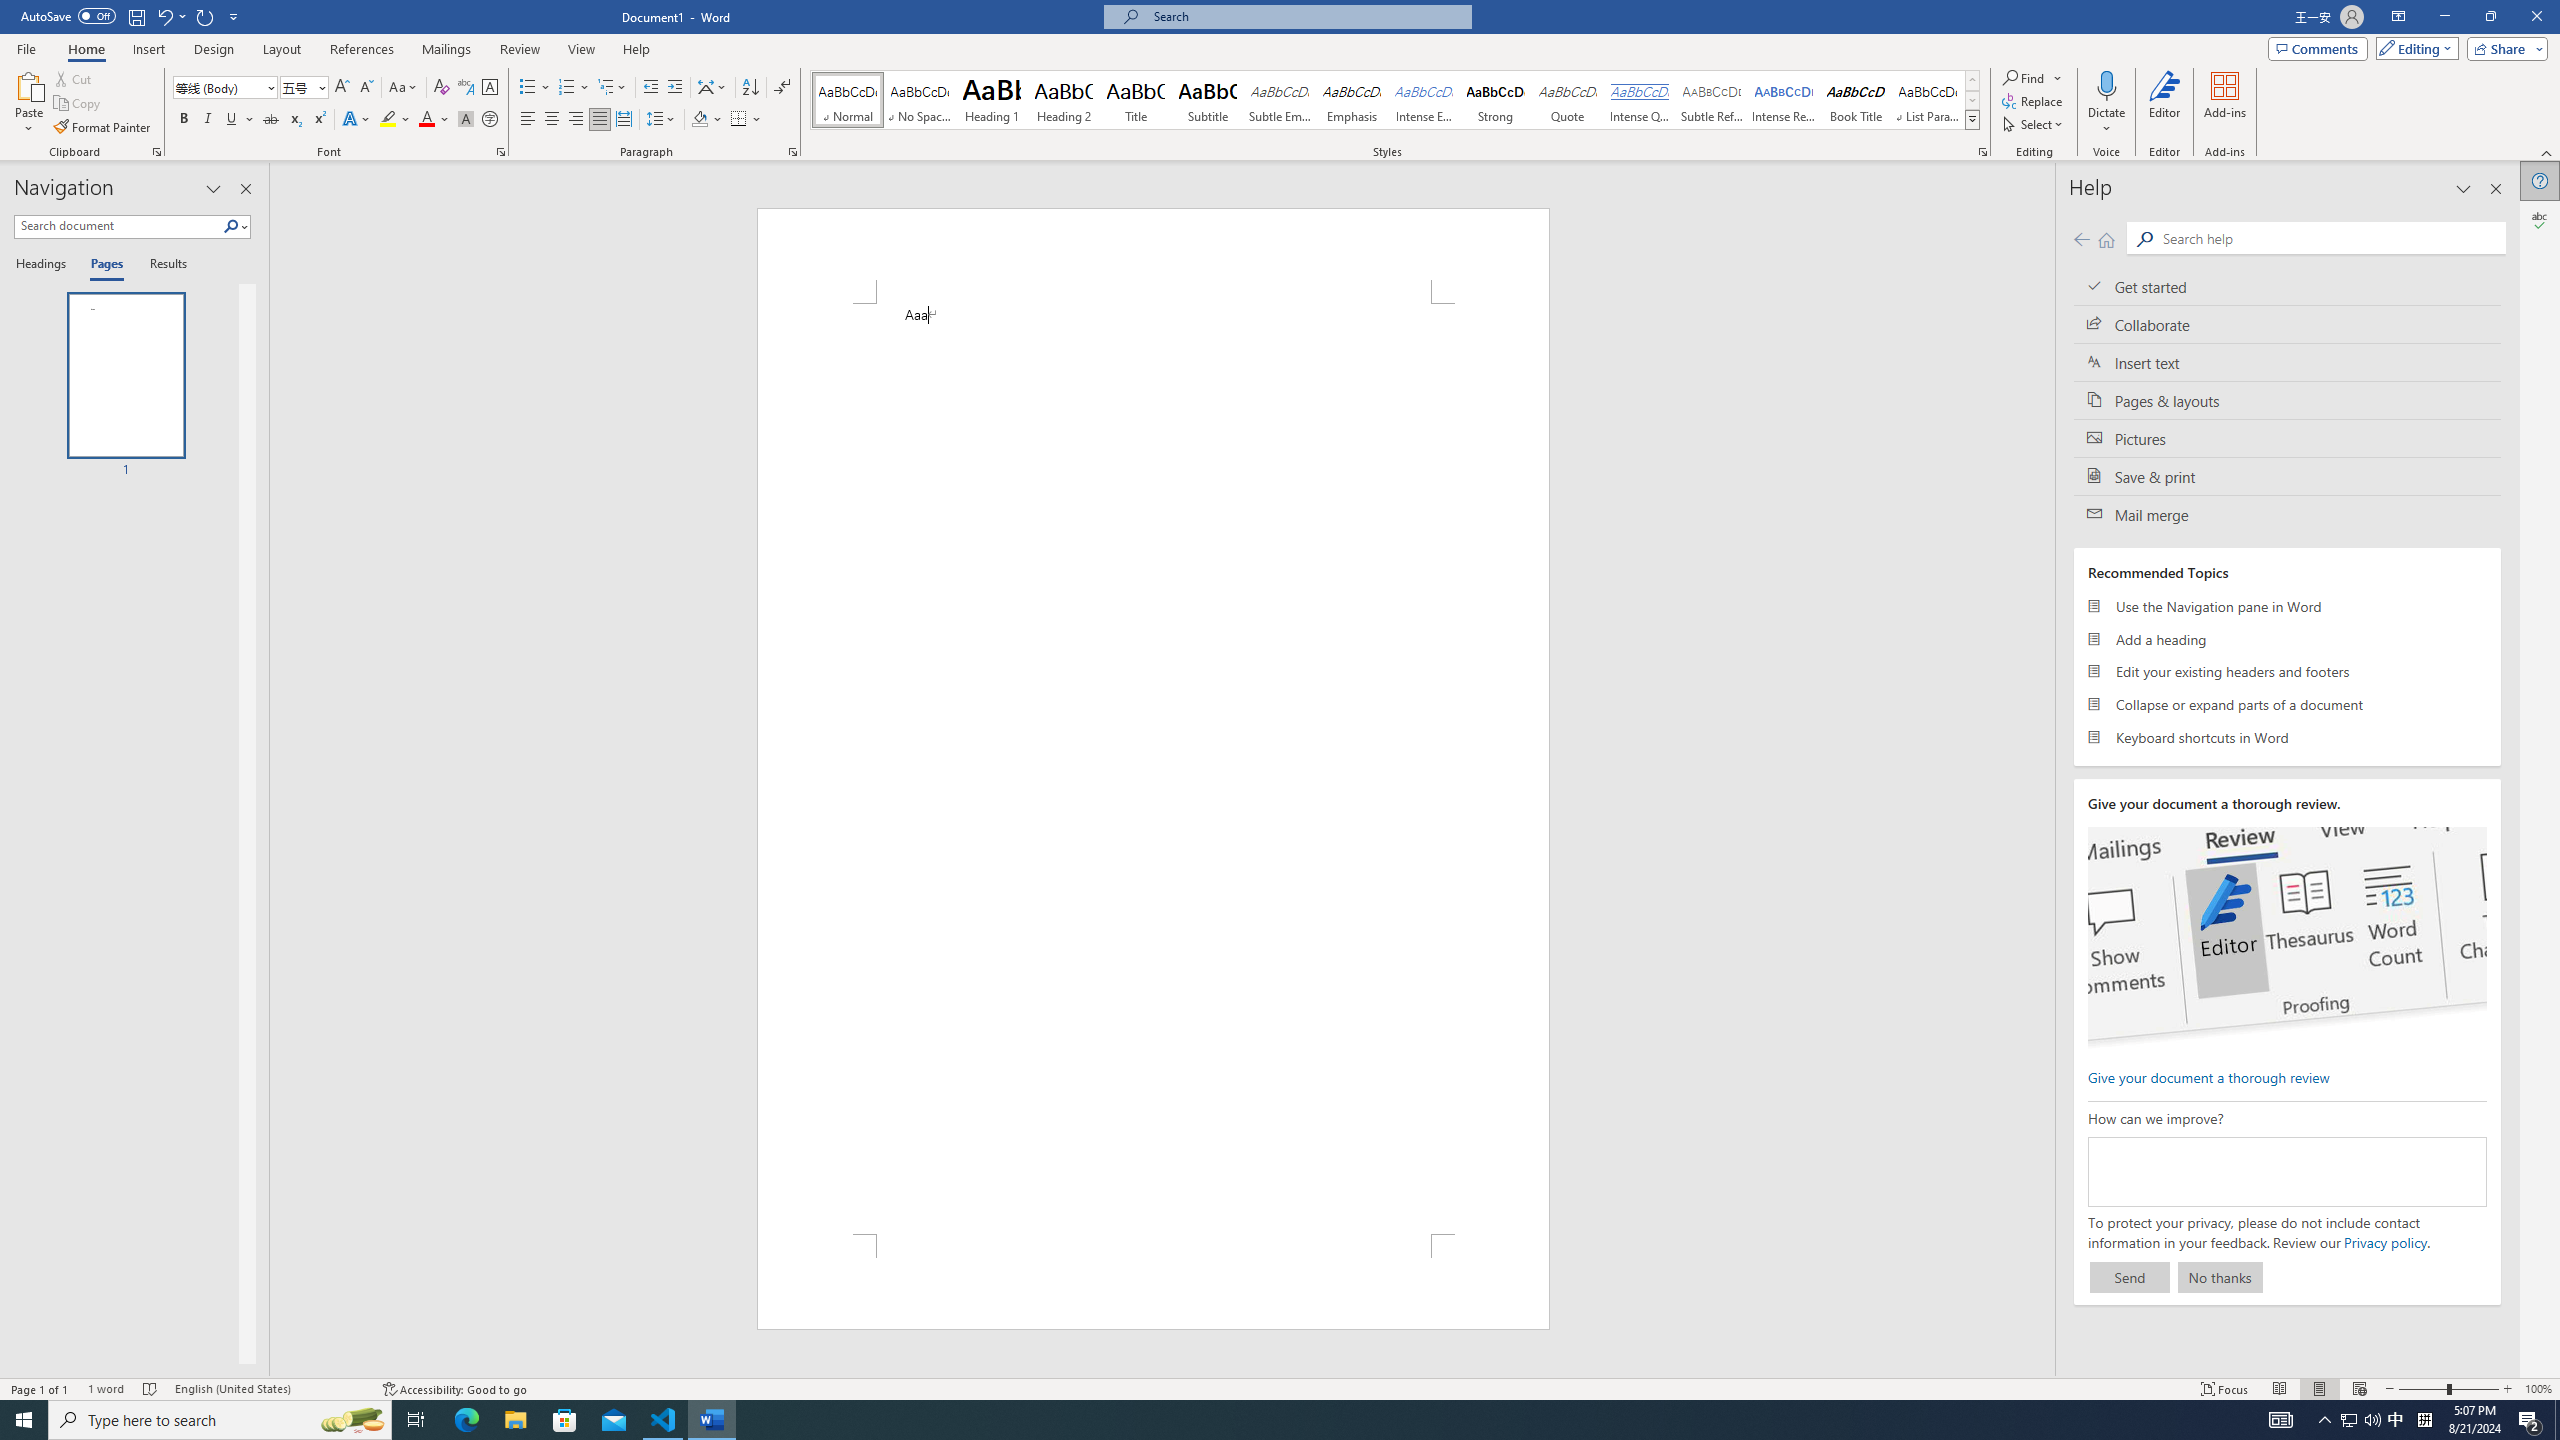 This screenshot has width=2560, height=1440. What do you see at coordinates (161, 265) in the screenshot?
I see `Results` at bounding box center [161, 265].